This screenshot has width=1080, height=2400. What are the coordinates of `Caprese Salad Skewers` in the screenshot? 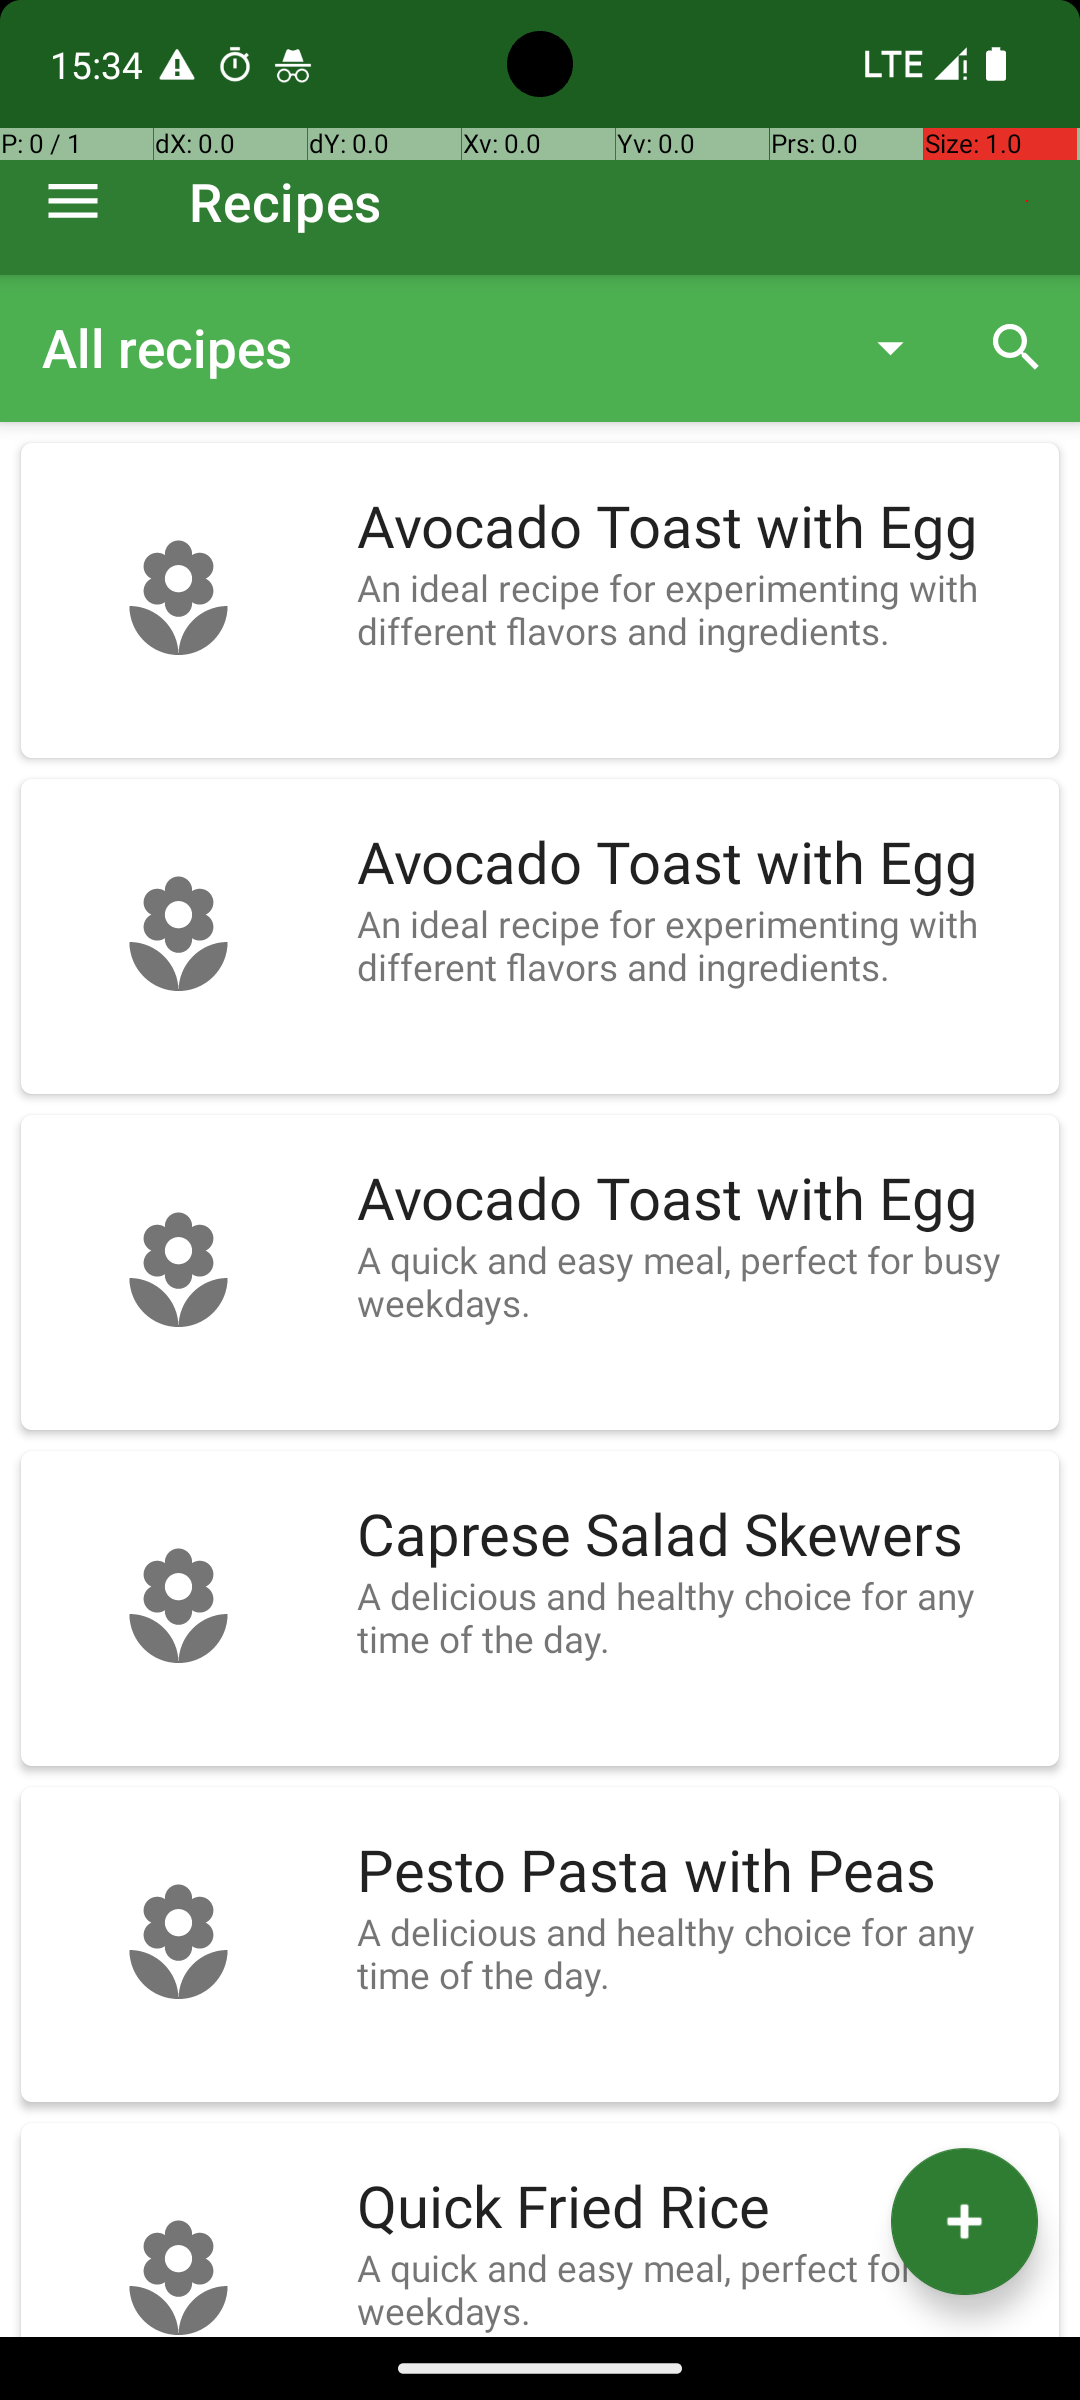 It's located at (698, 1536).